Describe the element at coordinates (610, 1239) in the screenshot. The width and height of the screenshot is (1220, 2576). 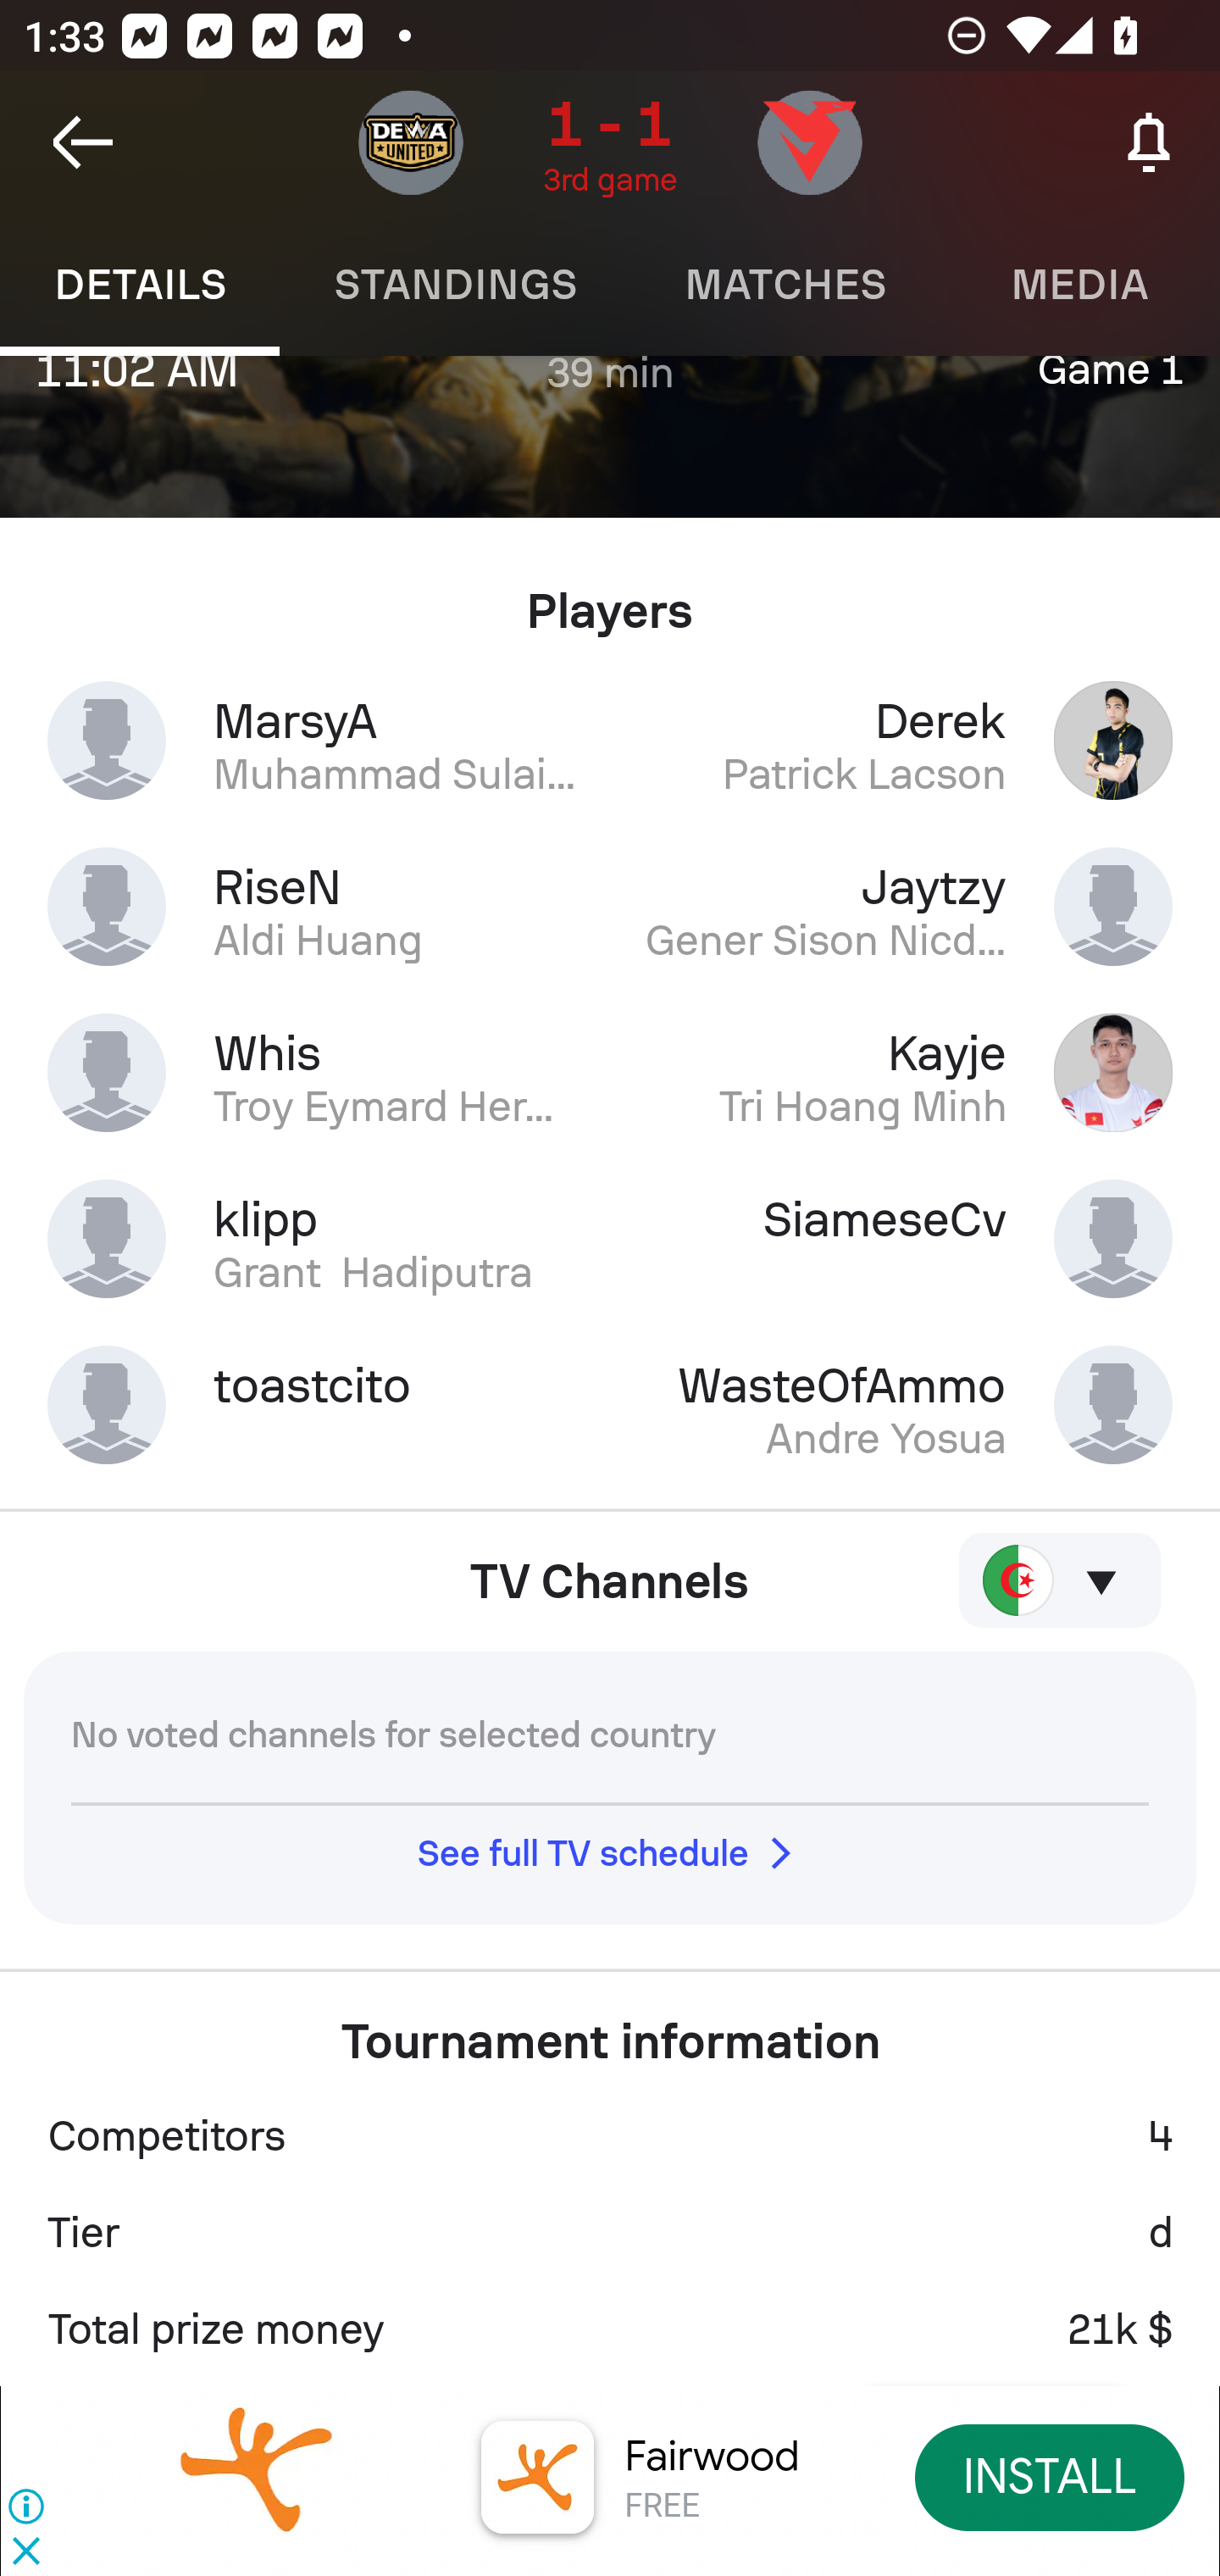
I see `klipp SiameseCv Grant  Hadiputra  ` at that location.